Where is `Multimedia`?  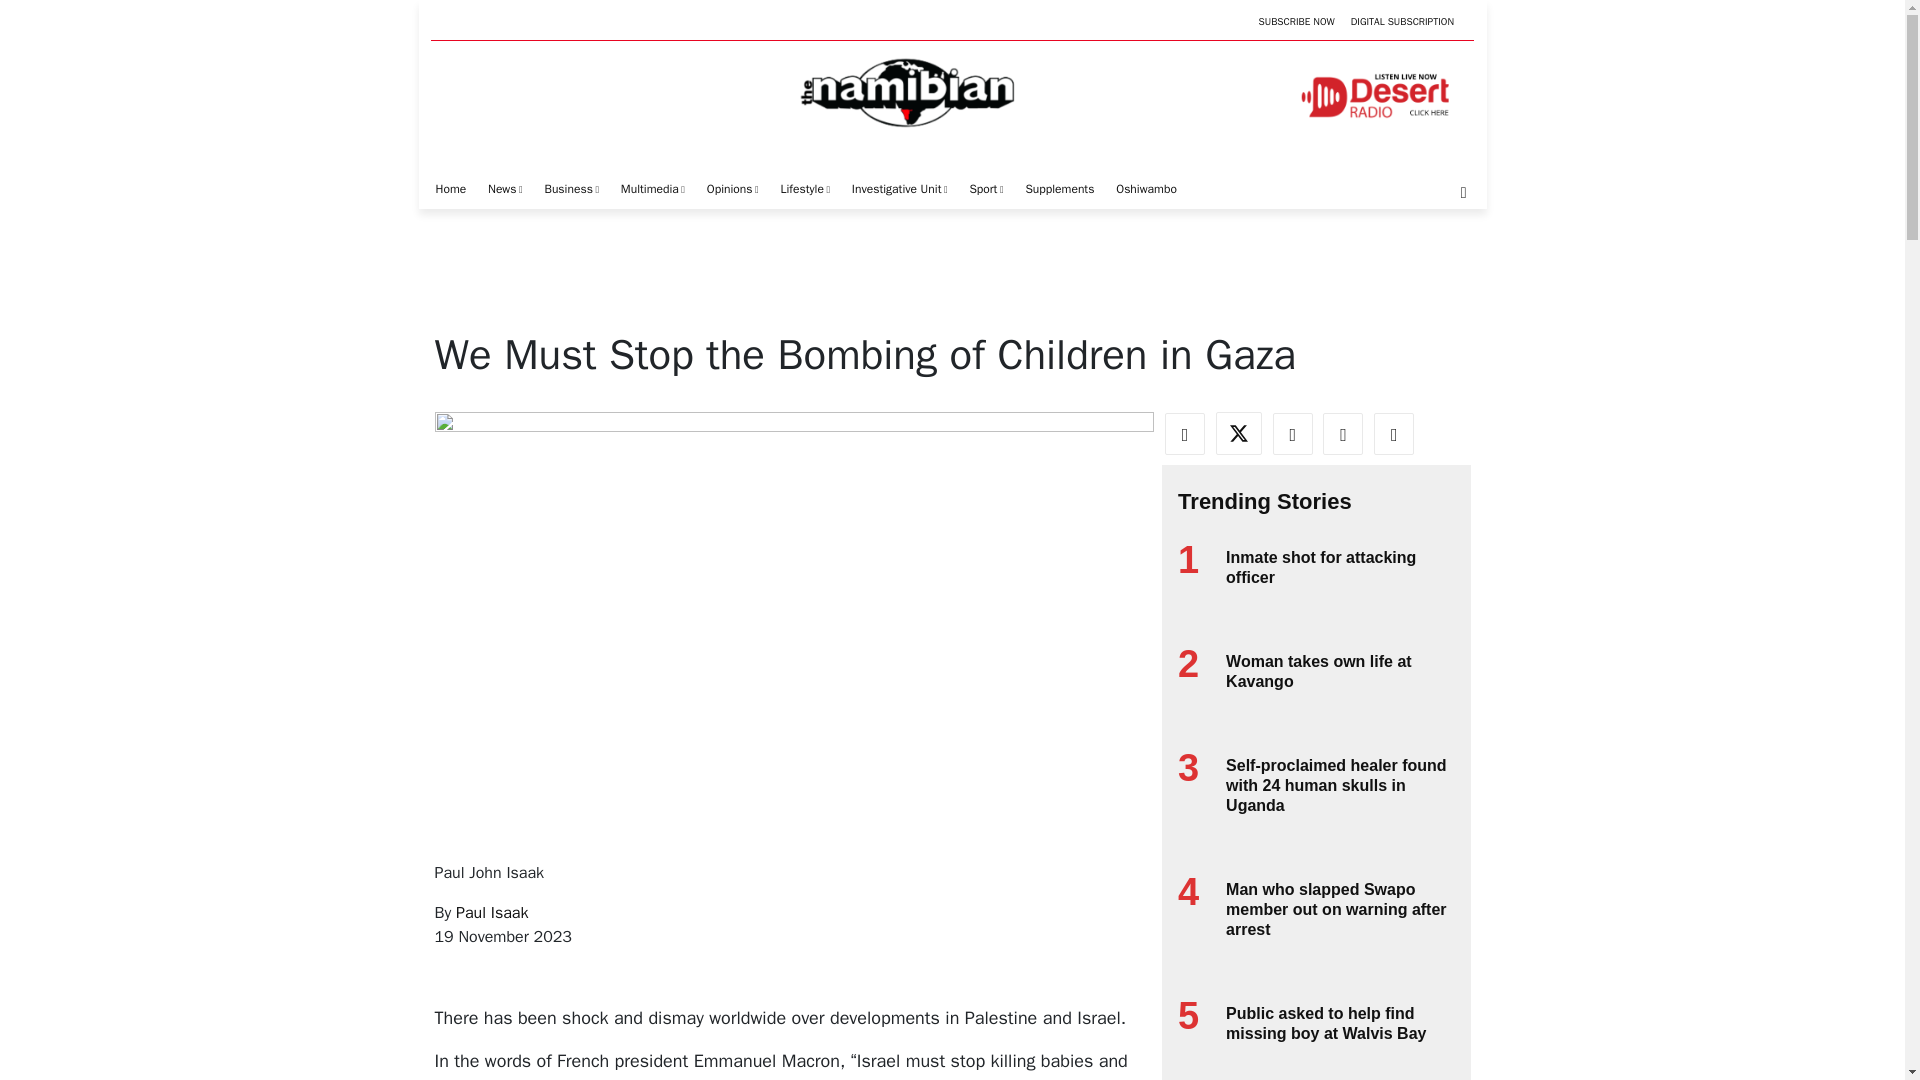 Multimedia is located at coordinates (652, 189).